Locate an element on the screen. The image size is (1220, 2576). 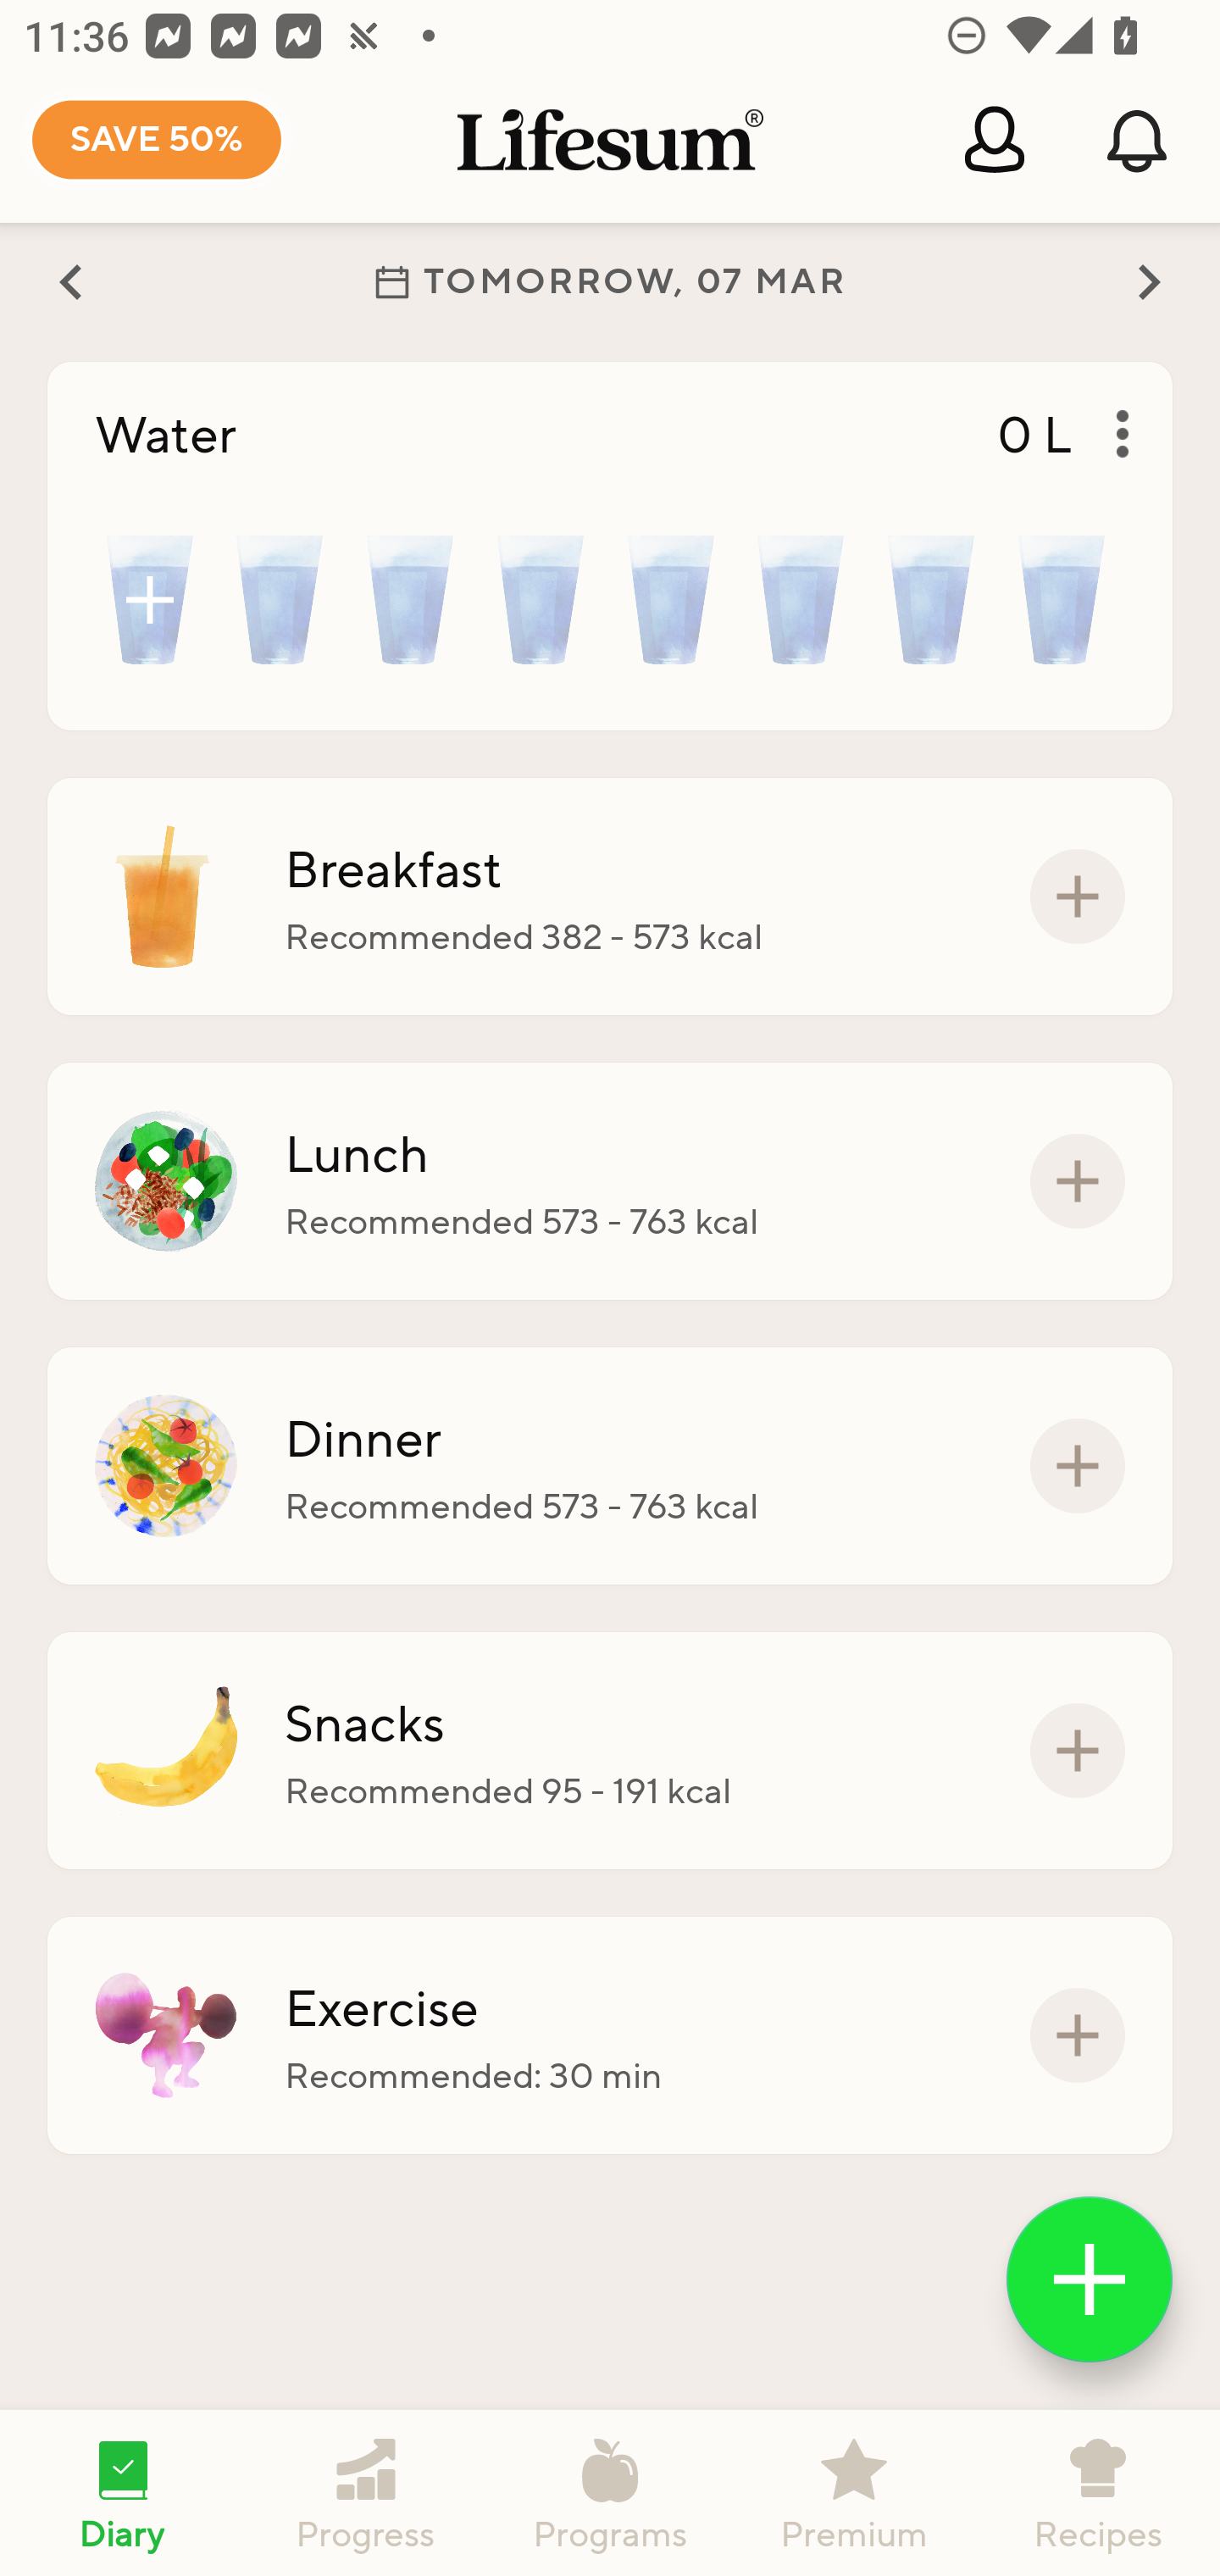
Breakfast Recommended 382 - 573 kcal is located at coordinates (610, 897).